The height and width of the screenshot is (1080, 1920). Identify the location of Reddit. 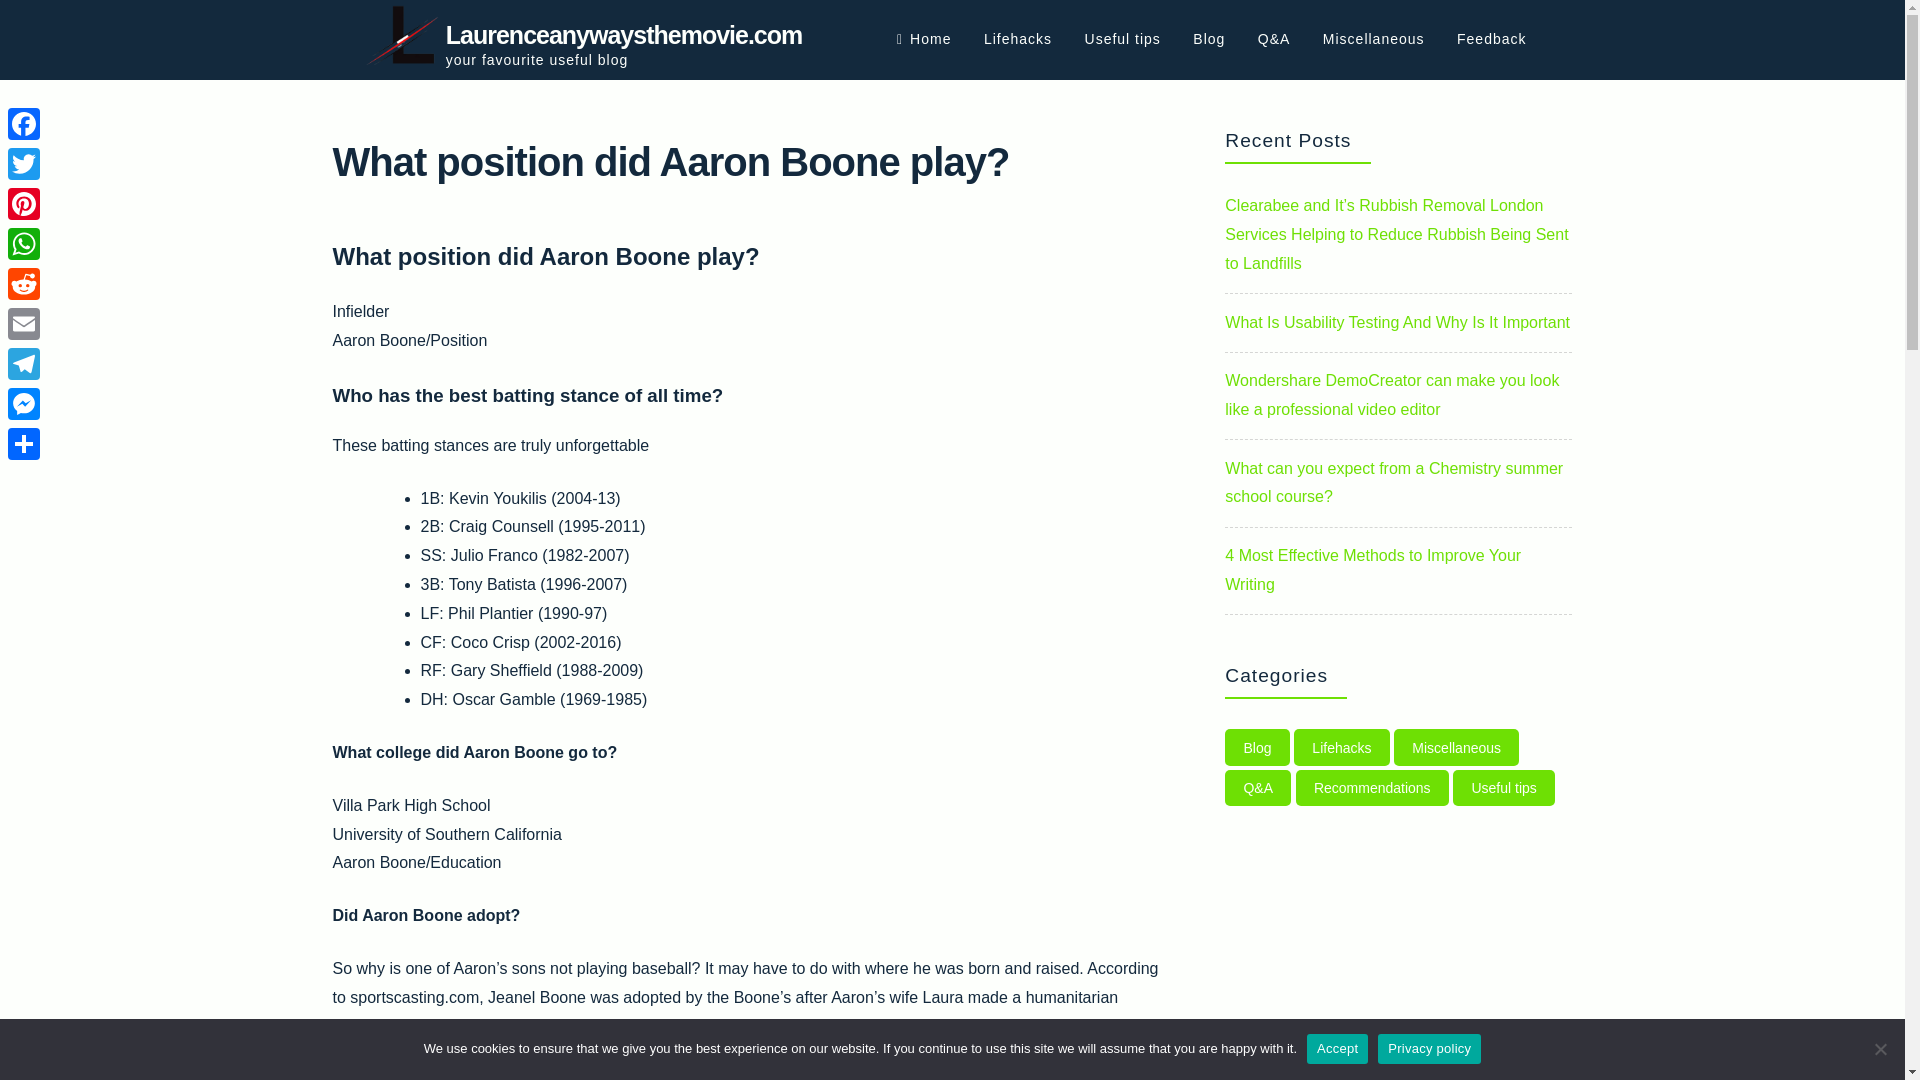
(24, 283).